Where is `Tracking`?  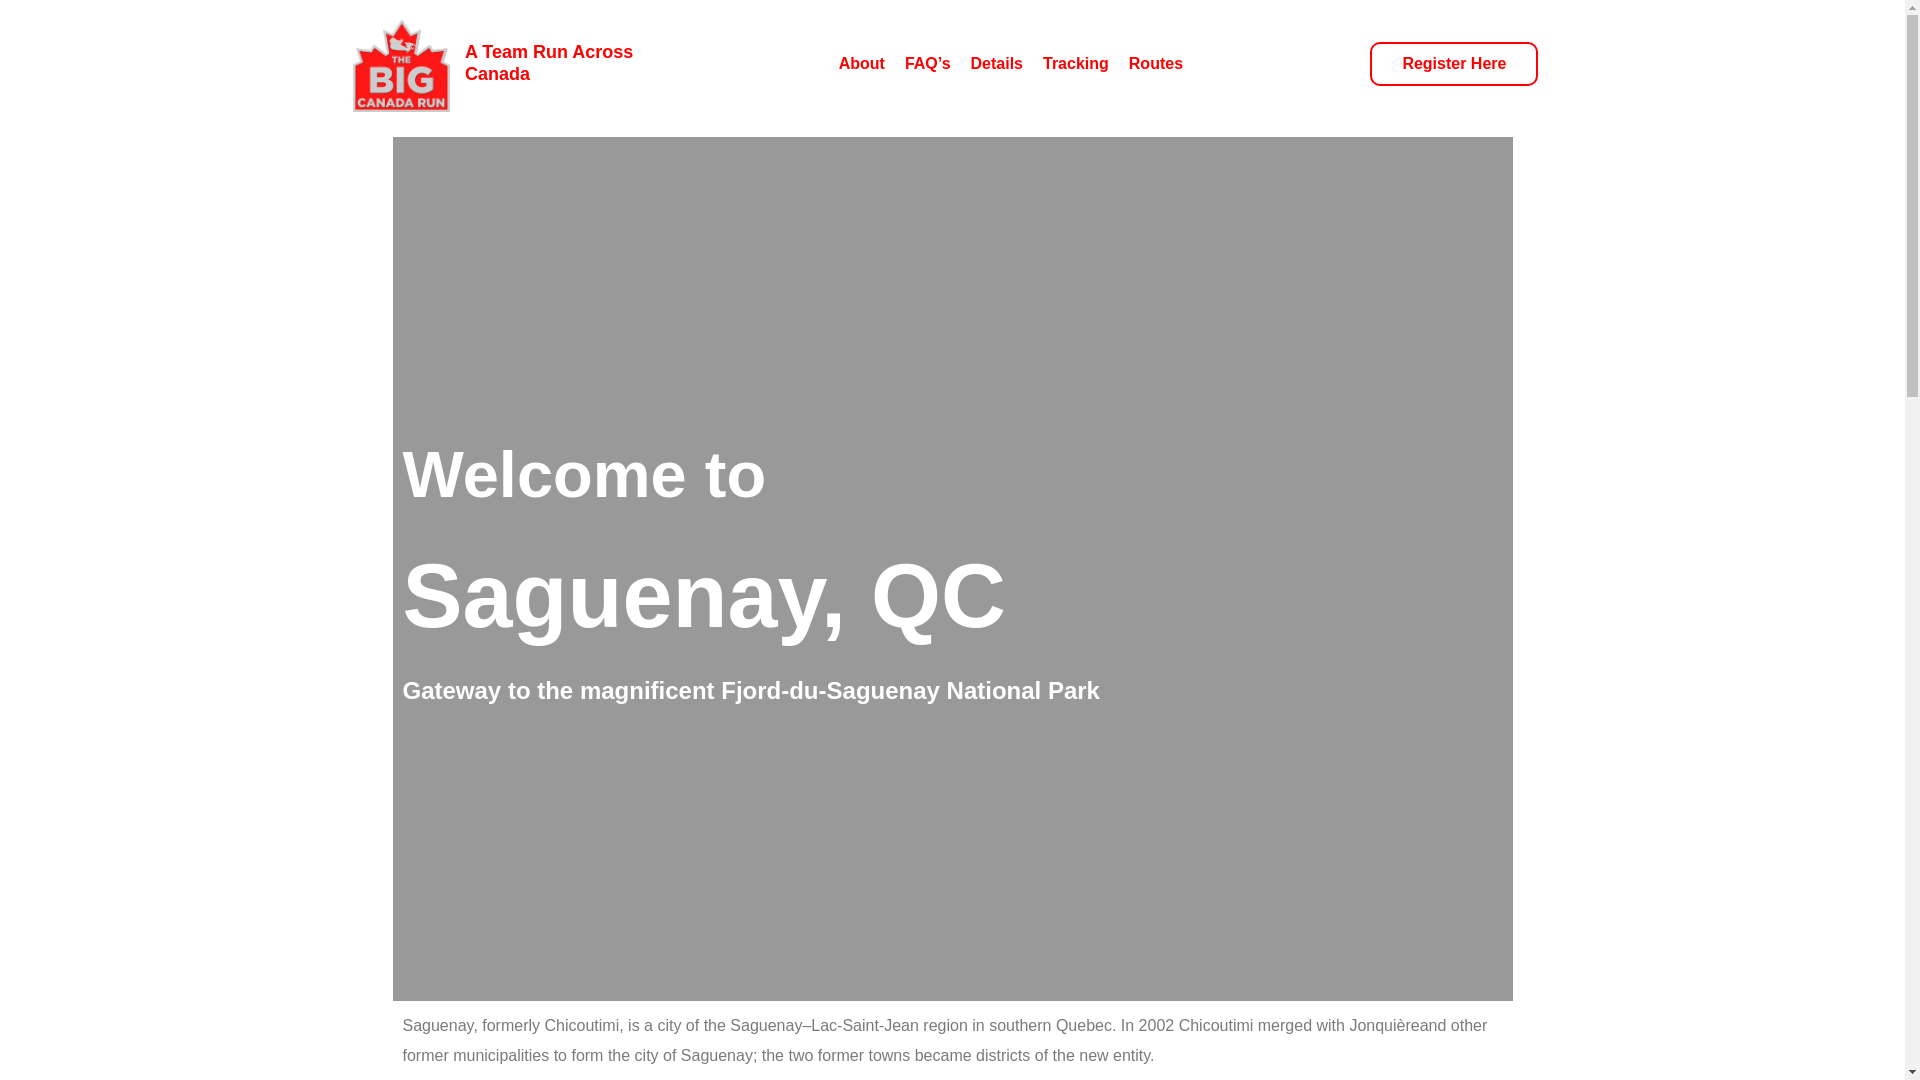 Tracking is located at coordinates (1076, 64).